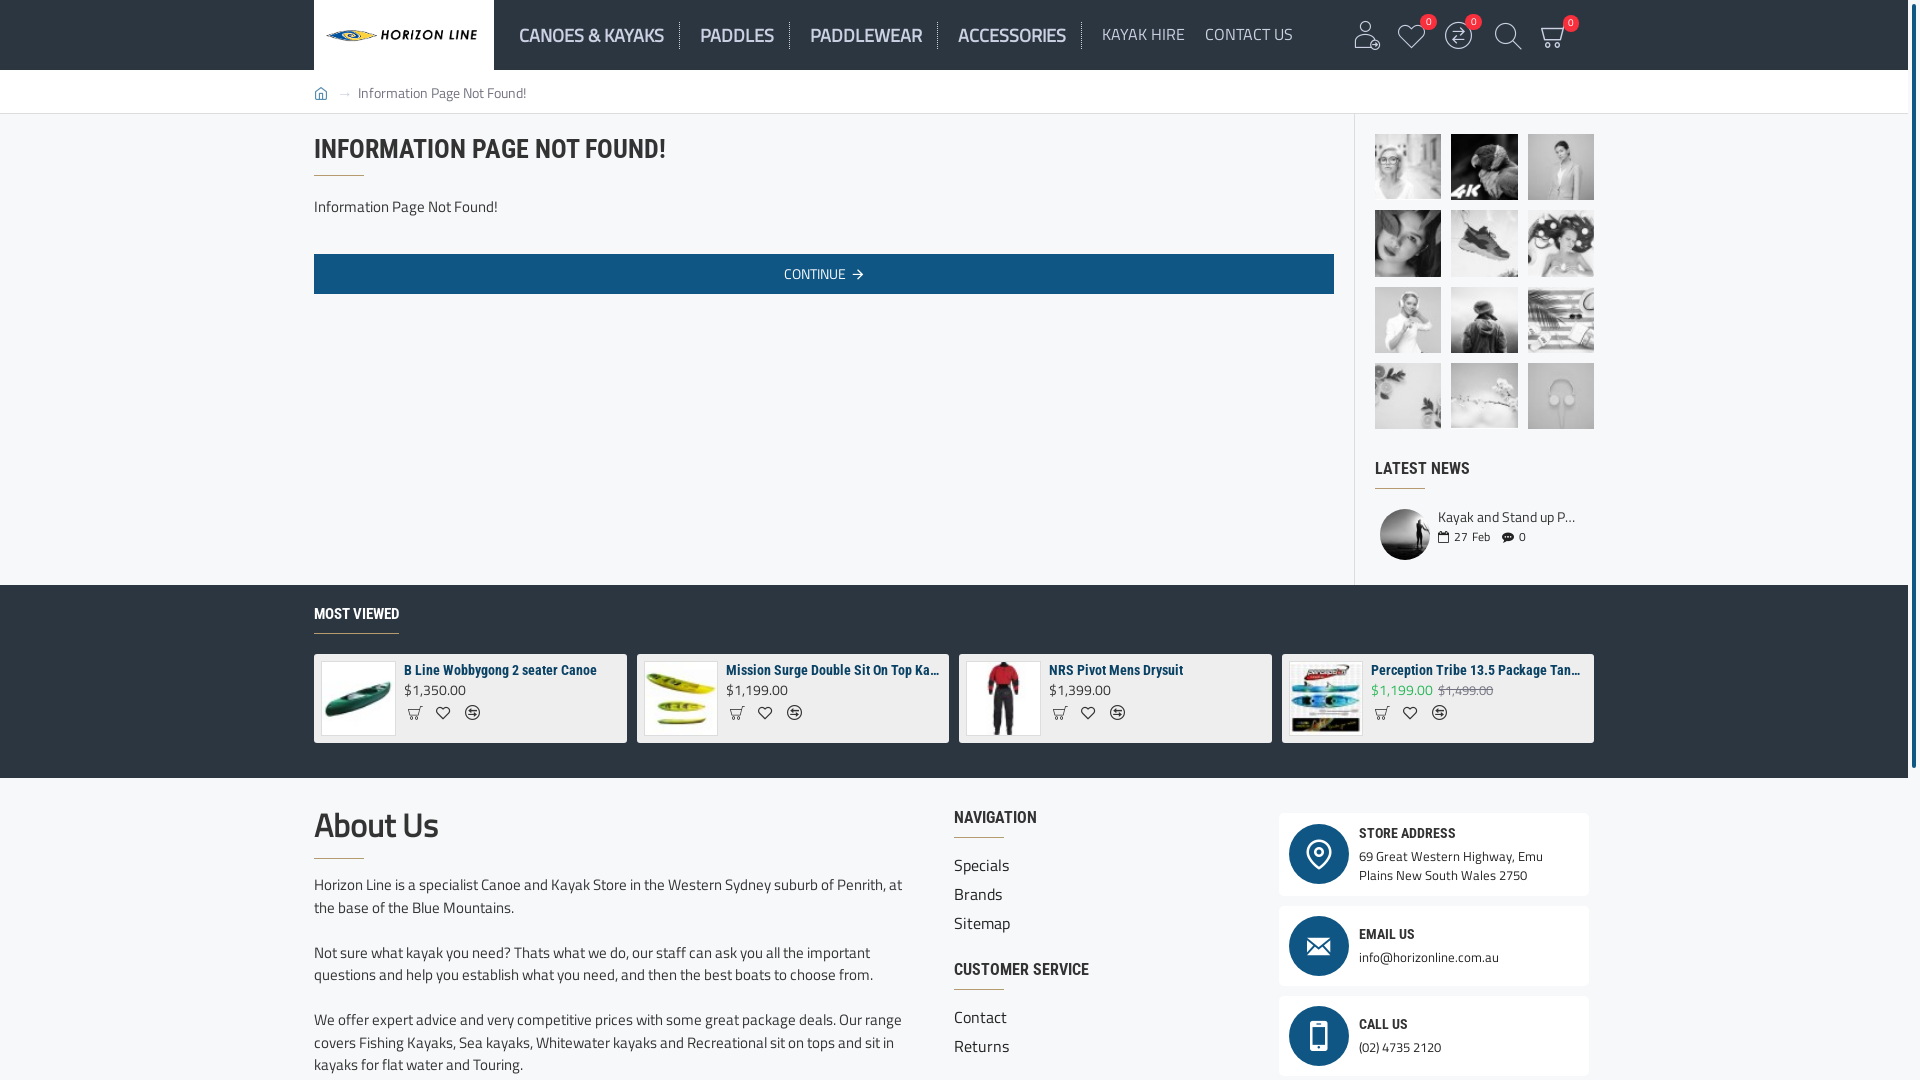  I want to click on CANOES & KAYAKS, so click(600, 36).